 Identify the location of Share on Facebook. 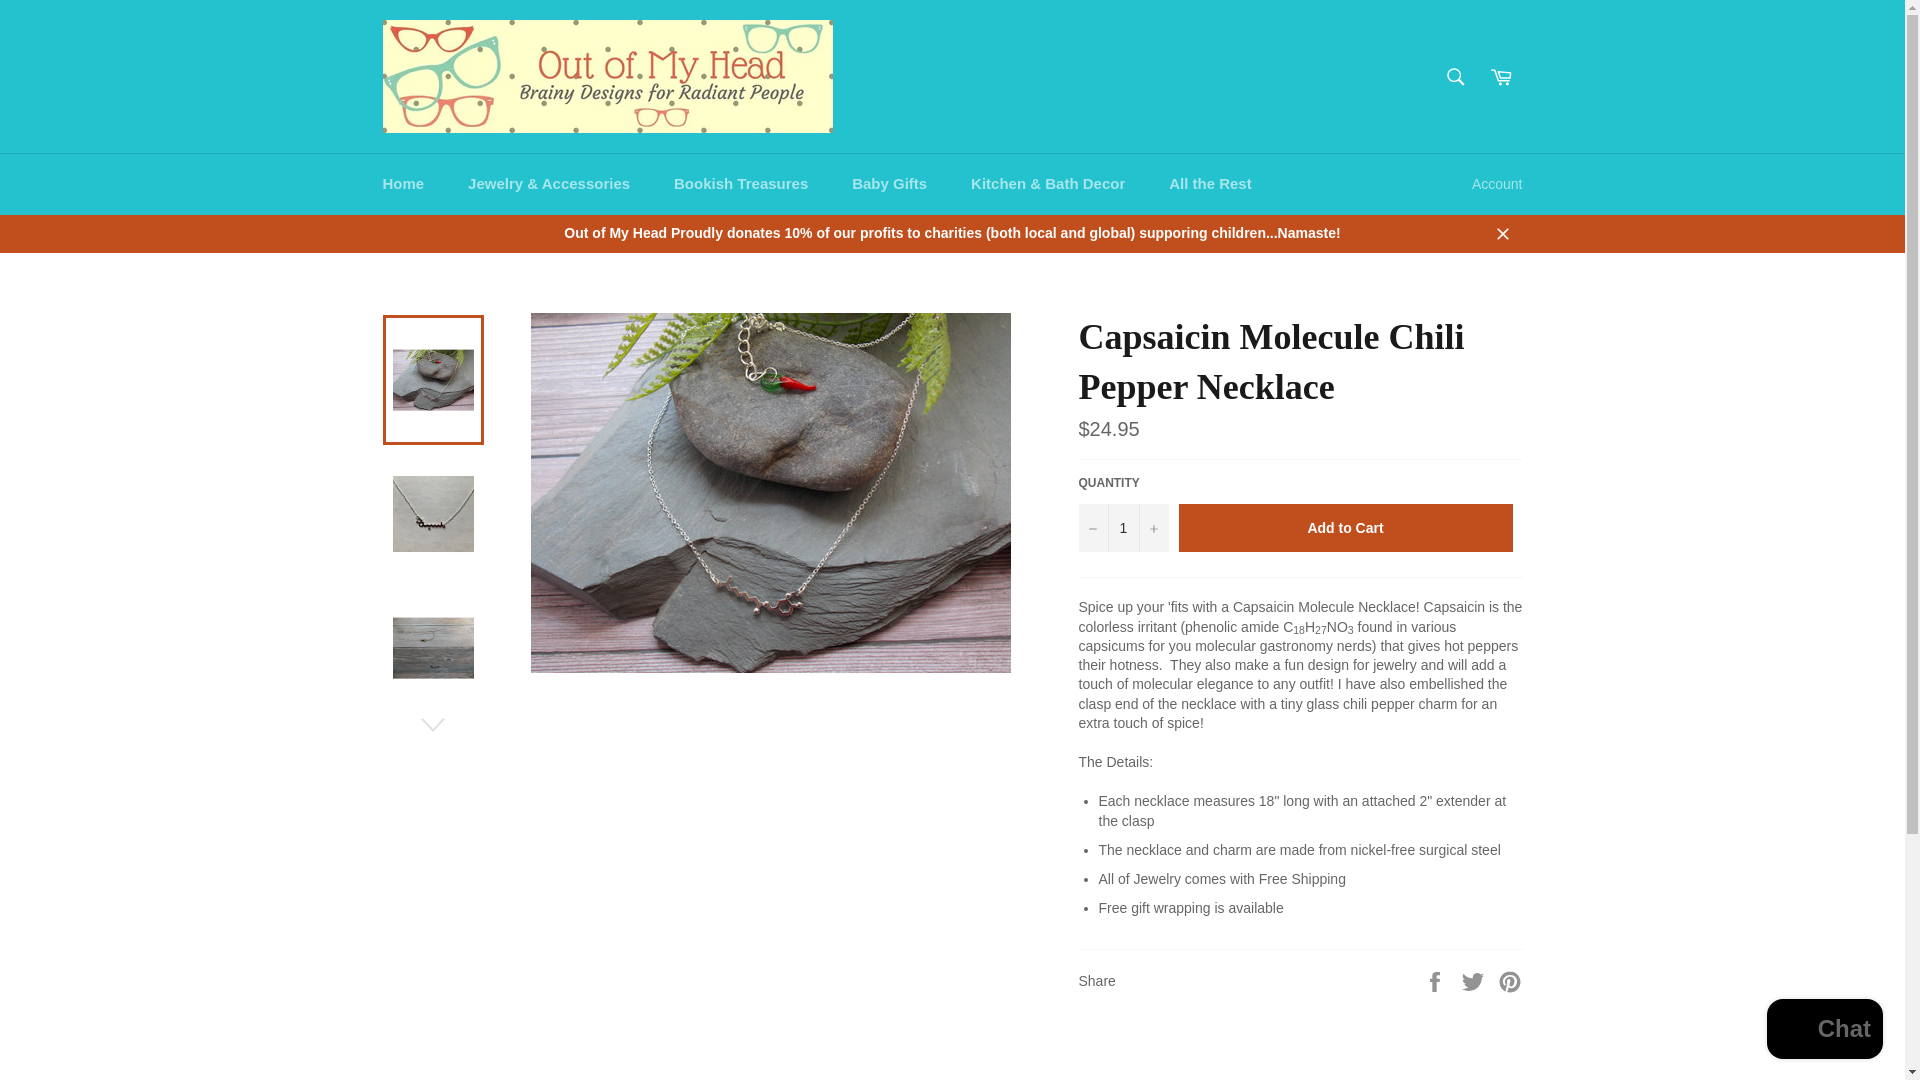
(1436, 980).